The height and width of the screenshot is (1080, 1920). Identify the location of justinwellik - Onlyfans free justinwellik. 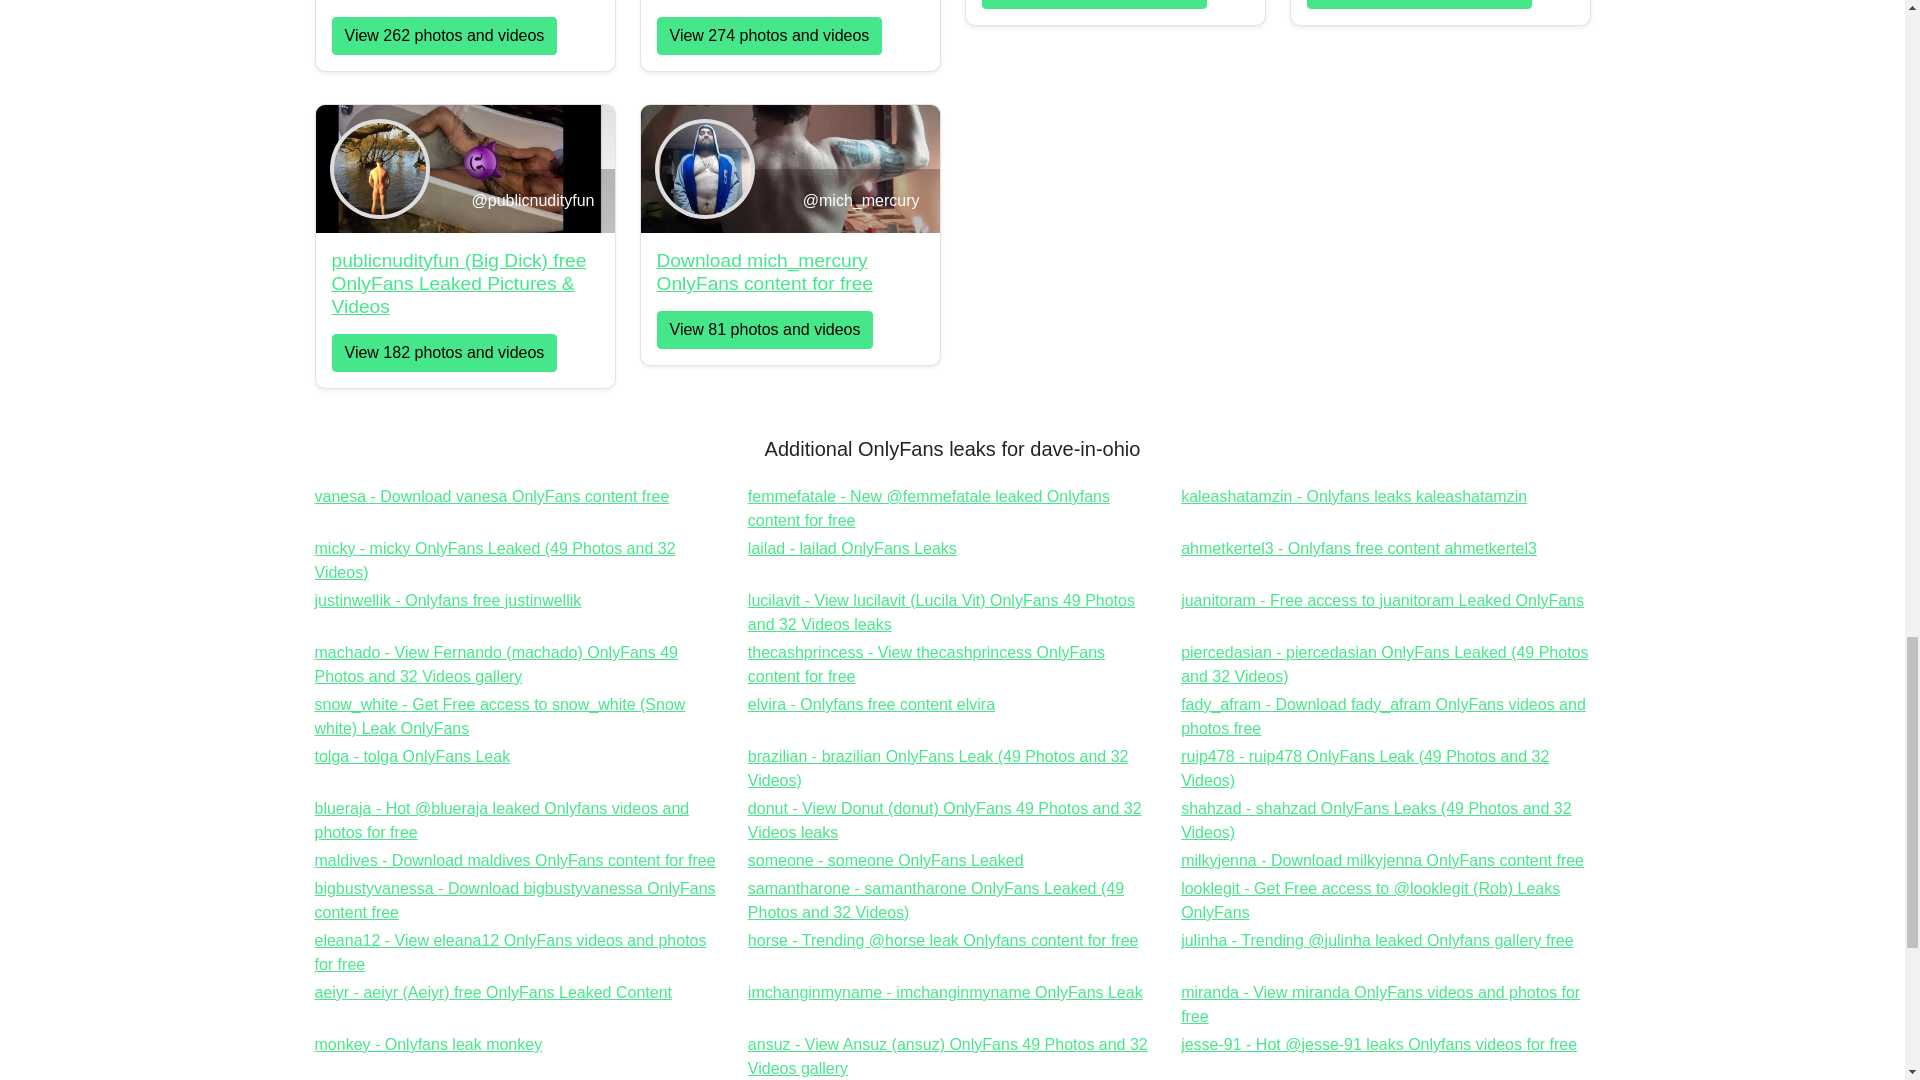
(1353, 496).